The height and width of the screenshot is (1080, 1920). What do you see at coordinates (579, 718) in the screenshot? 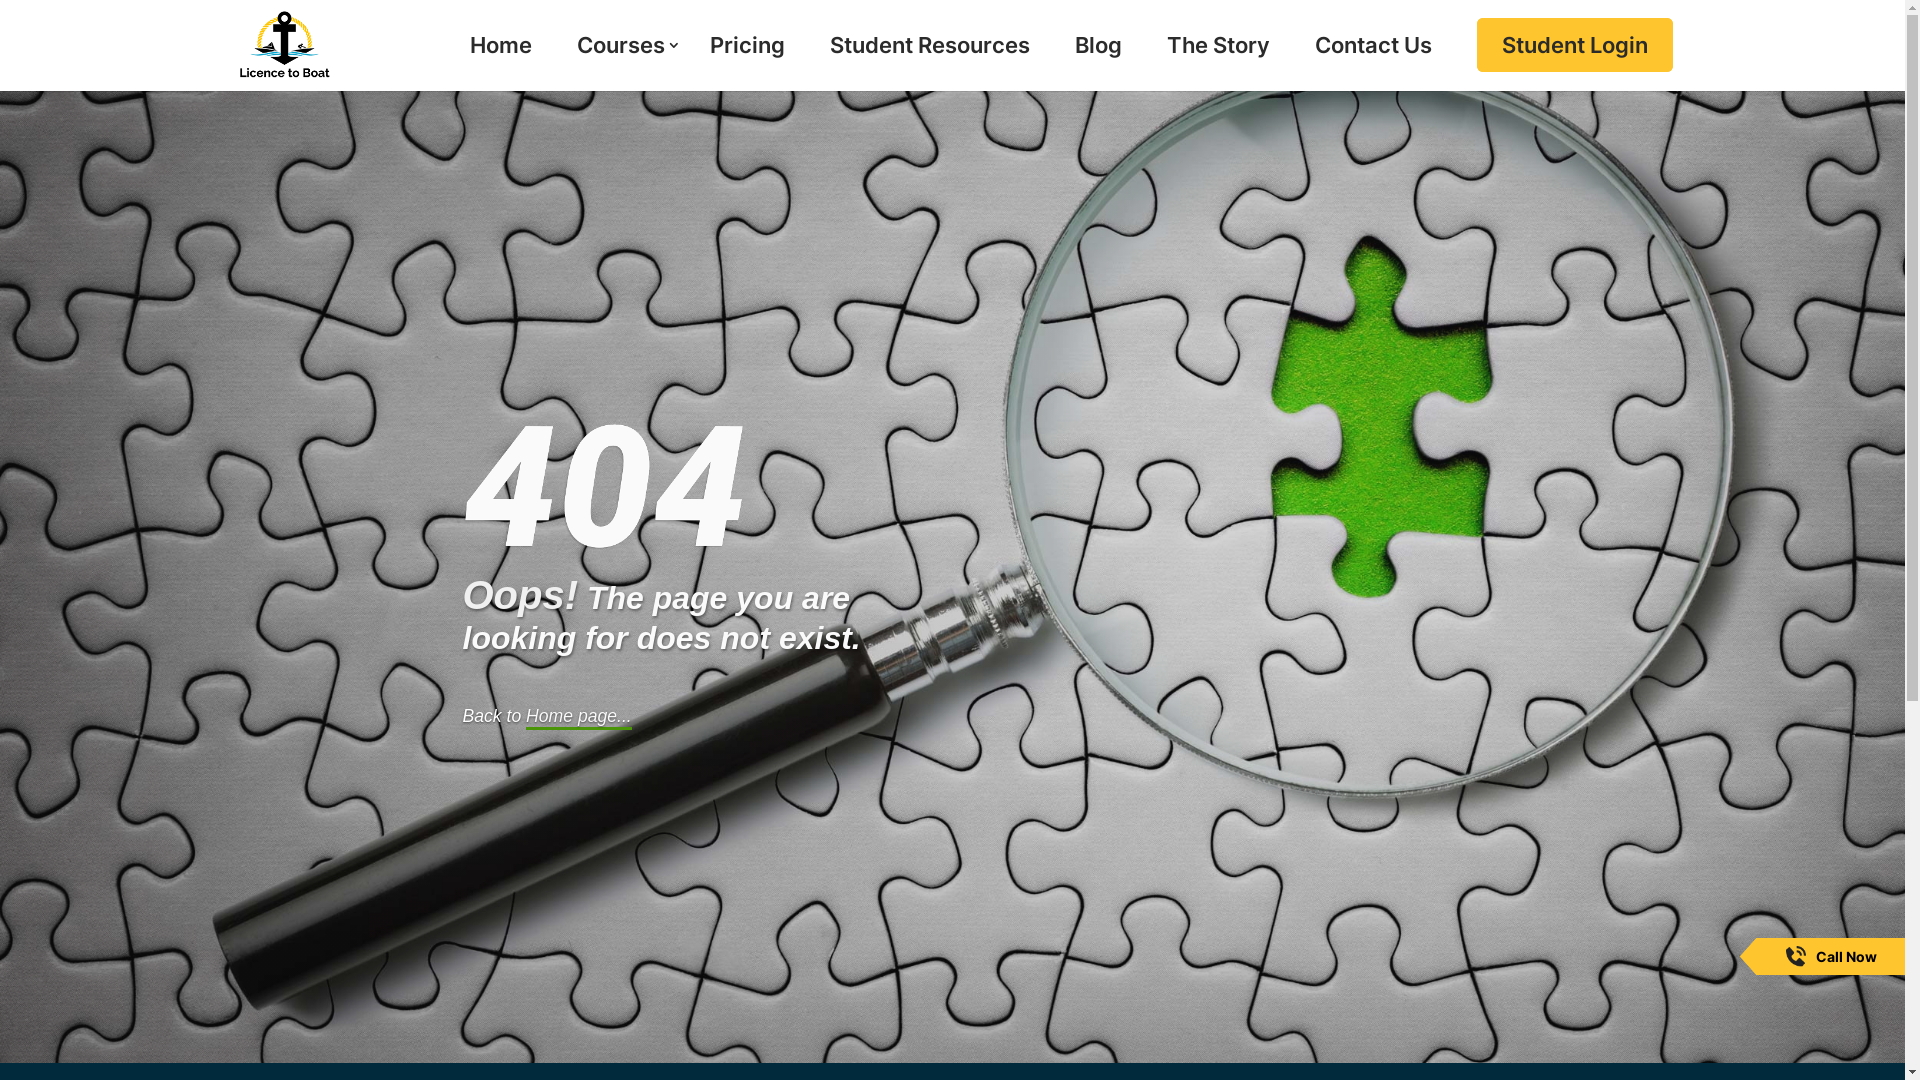
I see `Home page...` at bounding box center [579, 718].